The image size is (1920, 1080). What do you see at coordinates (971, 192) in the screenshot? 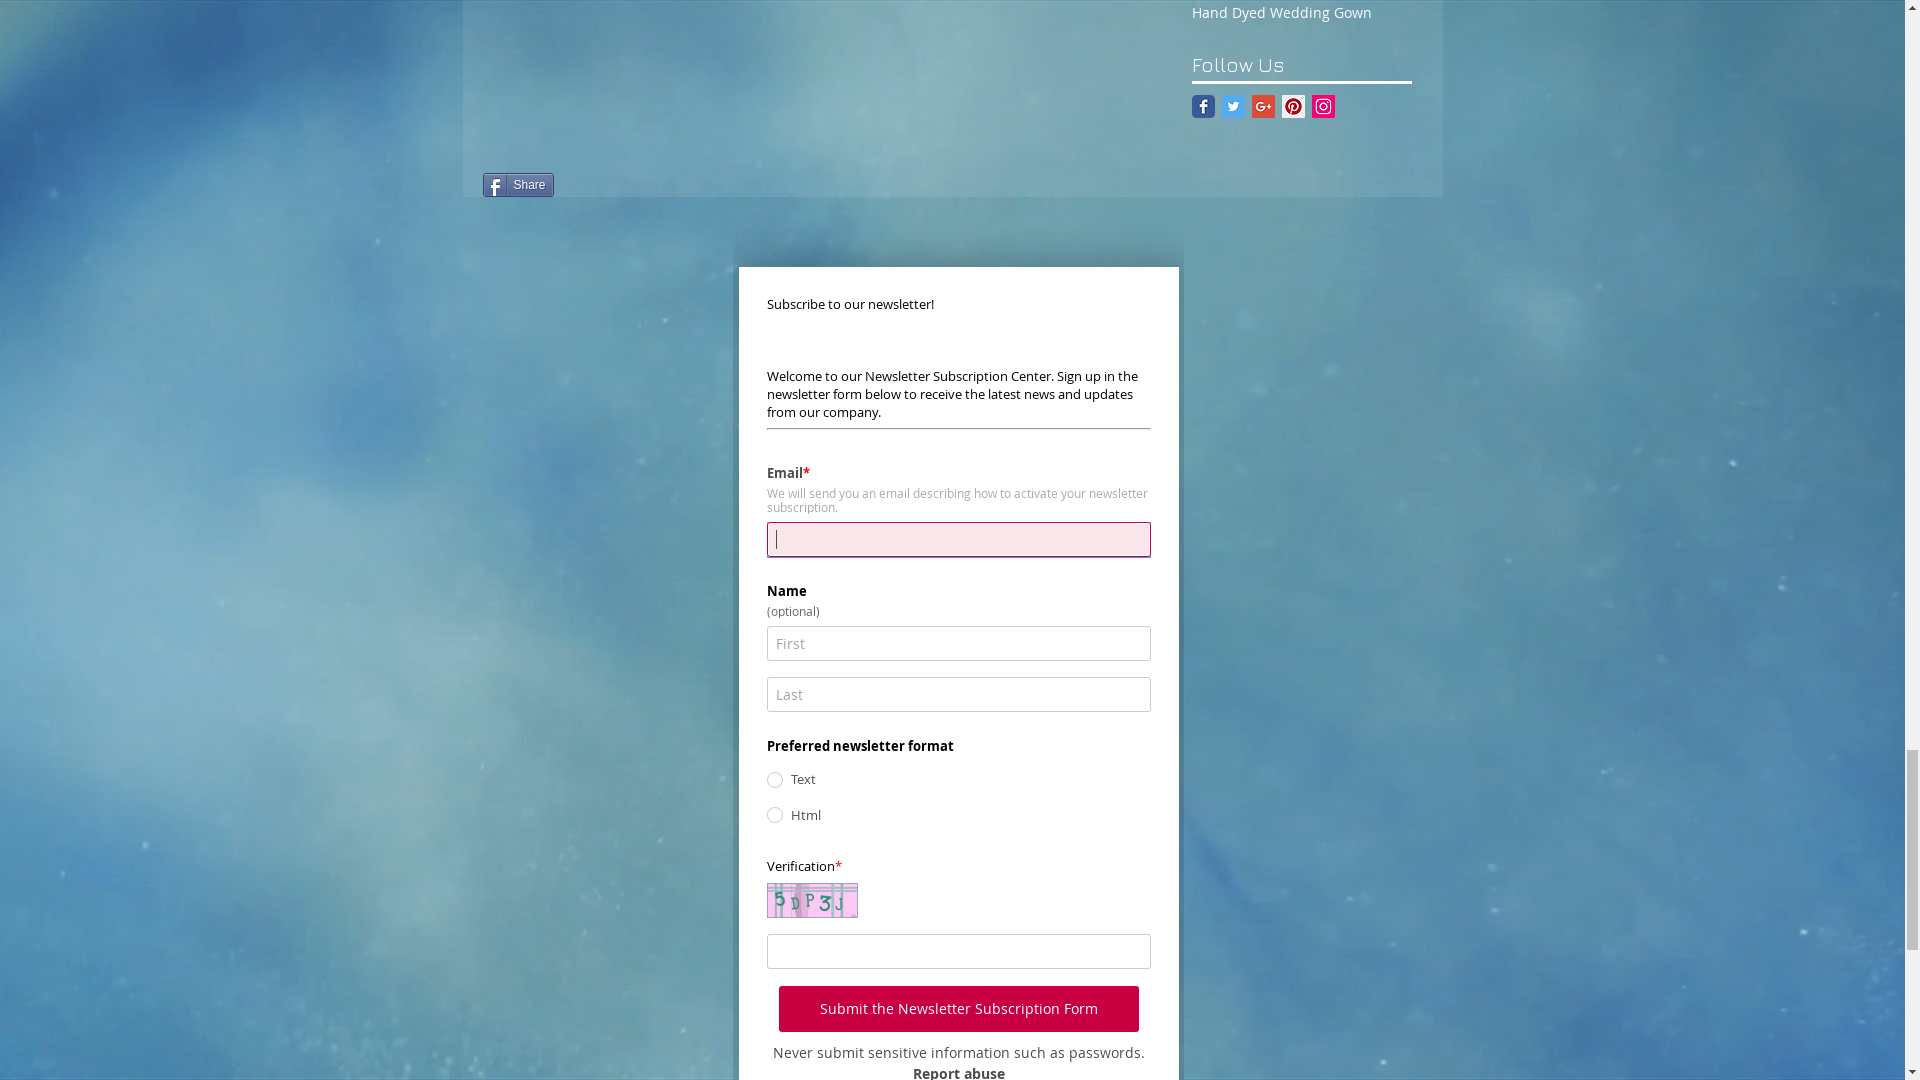
I see `accessories` at bounding box center [971, 192].